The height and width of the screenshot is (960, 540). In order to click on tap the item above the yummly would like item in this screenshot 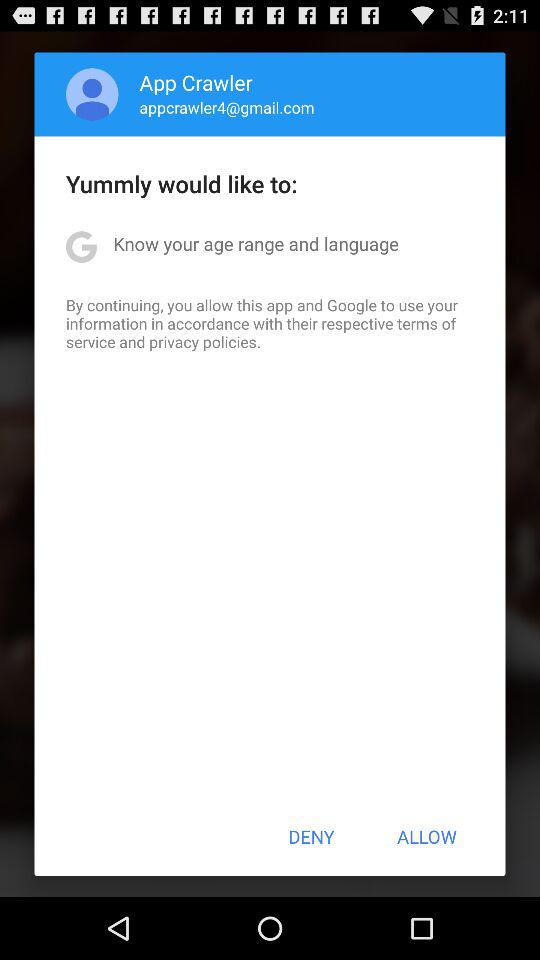, I will do `click(226, 107)`.